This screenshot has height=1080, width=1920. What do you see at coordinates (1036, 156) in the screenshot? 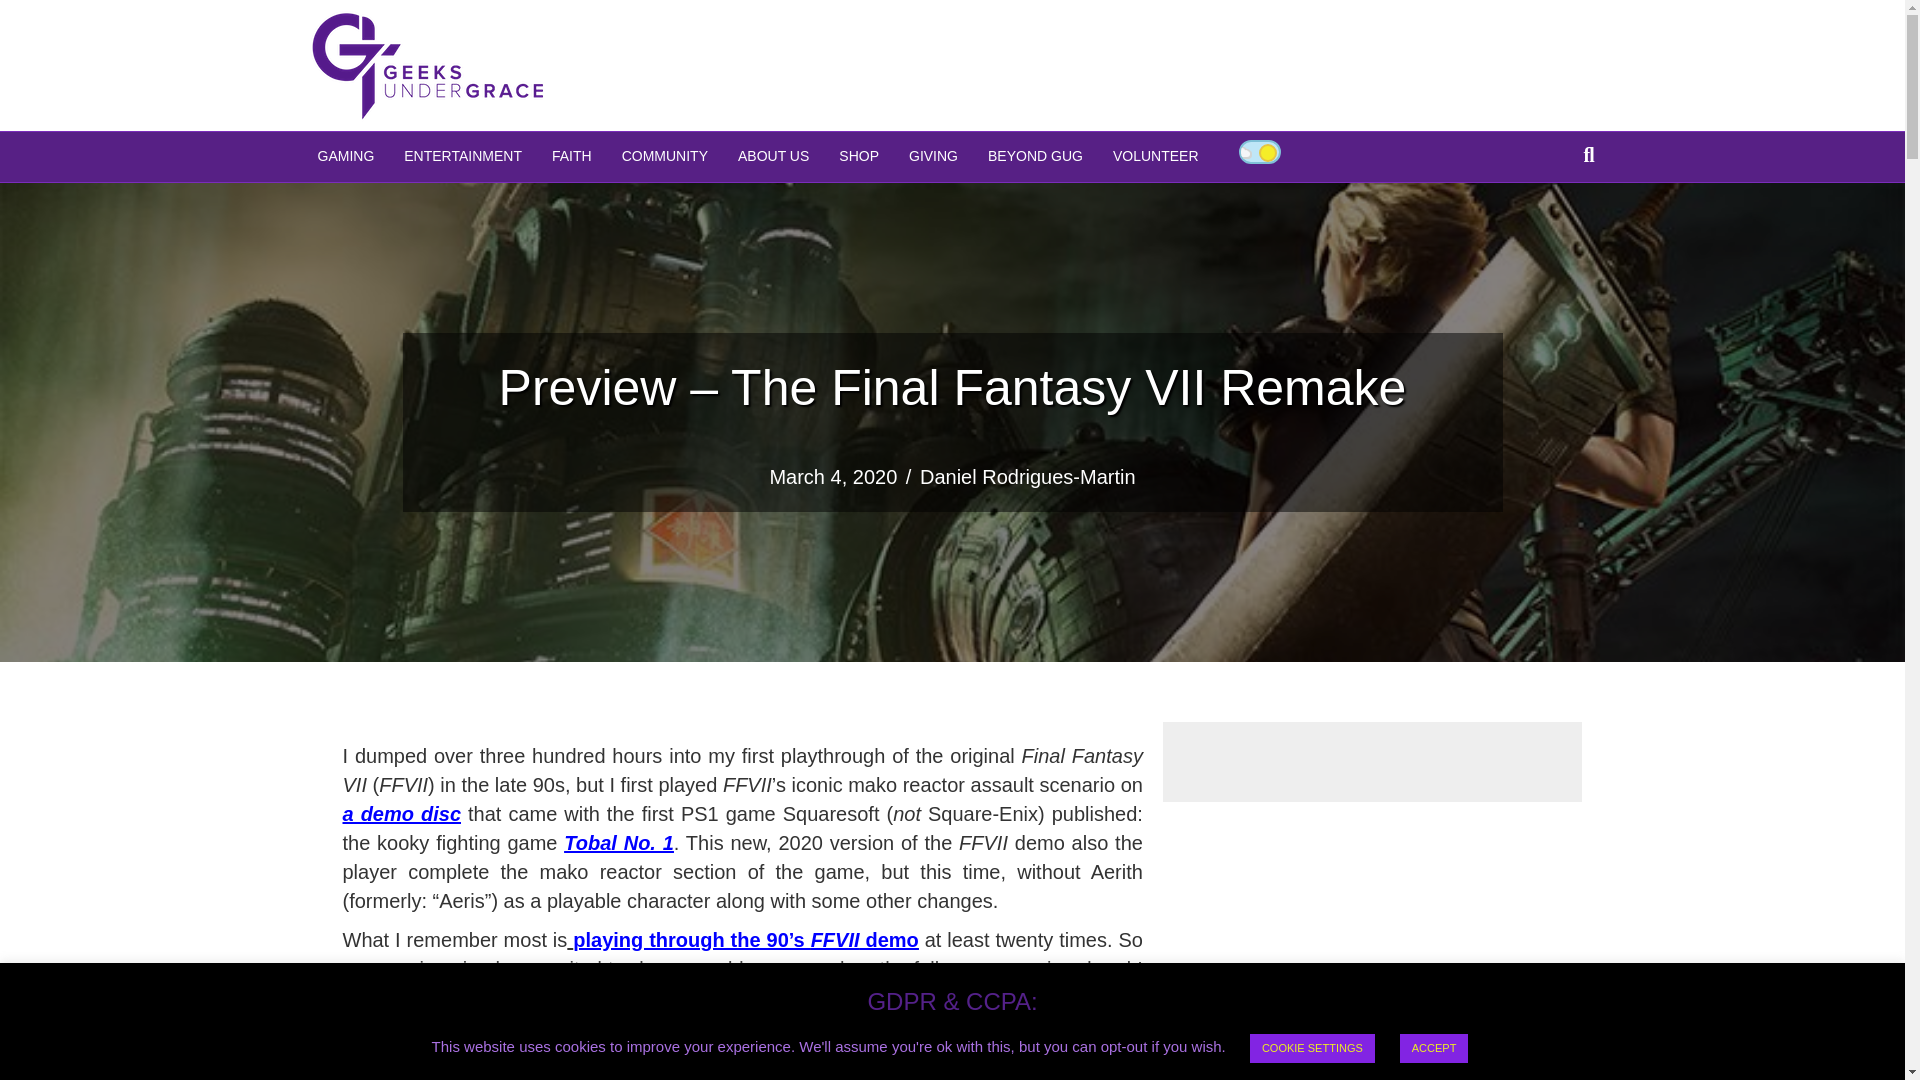
I see `BEYOND GUG` at bounding box center [1036, 156].